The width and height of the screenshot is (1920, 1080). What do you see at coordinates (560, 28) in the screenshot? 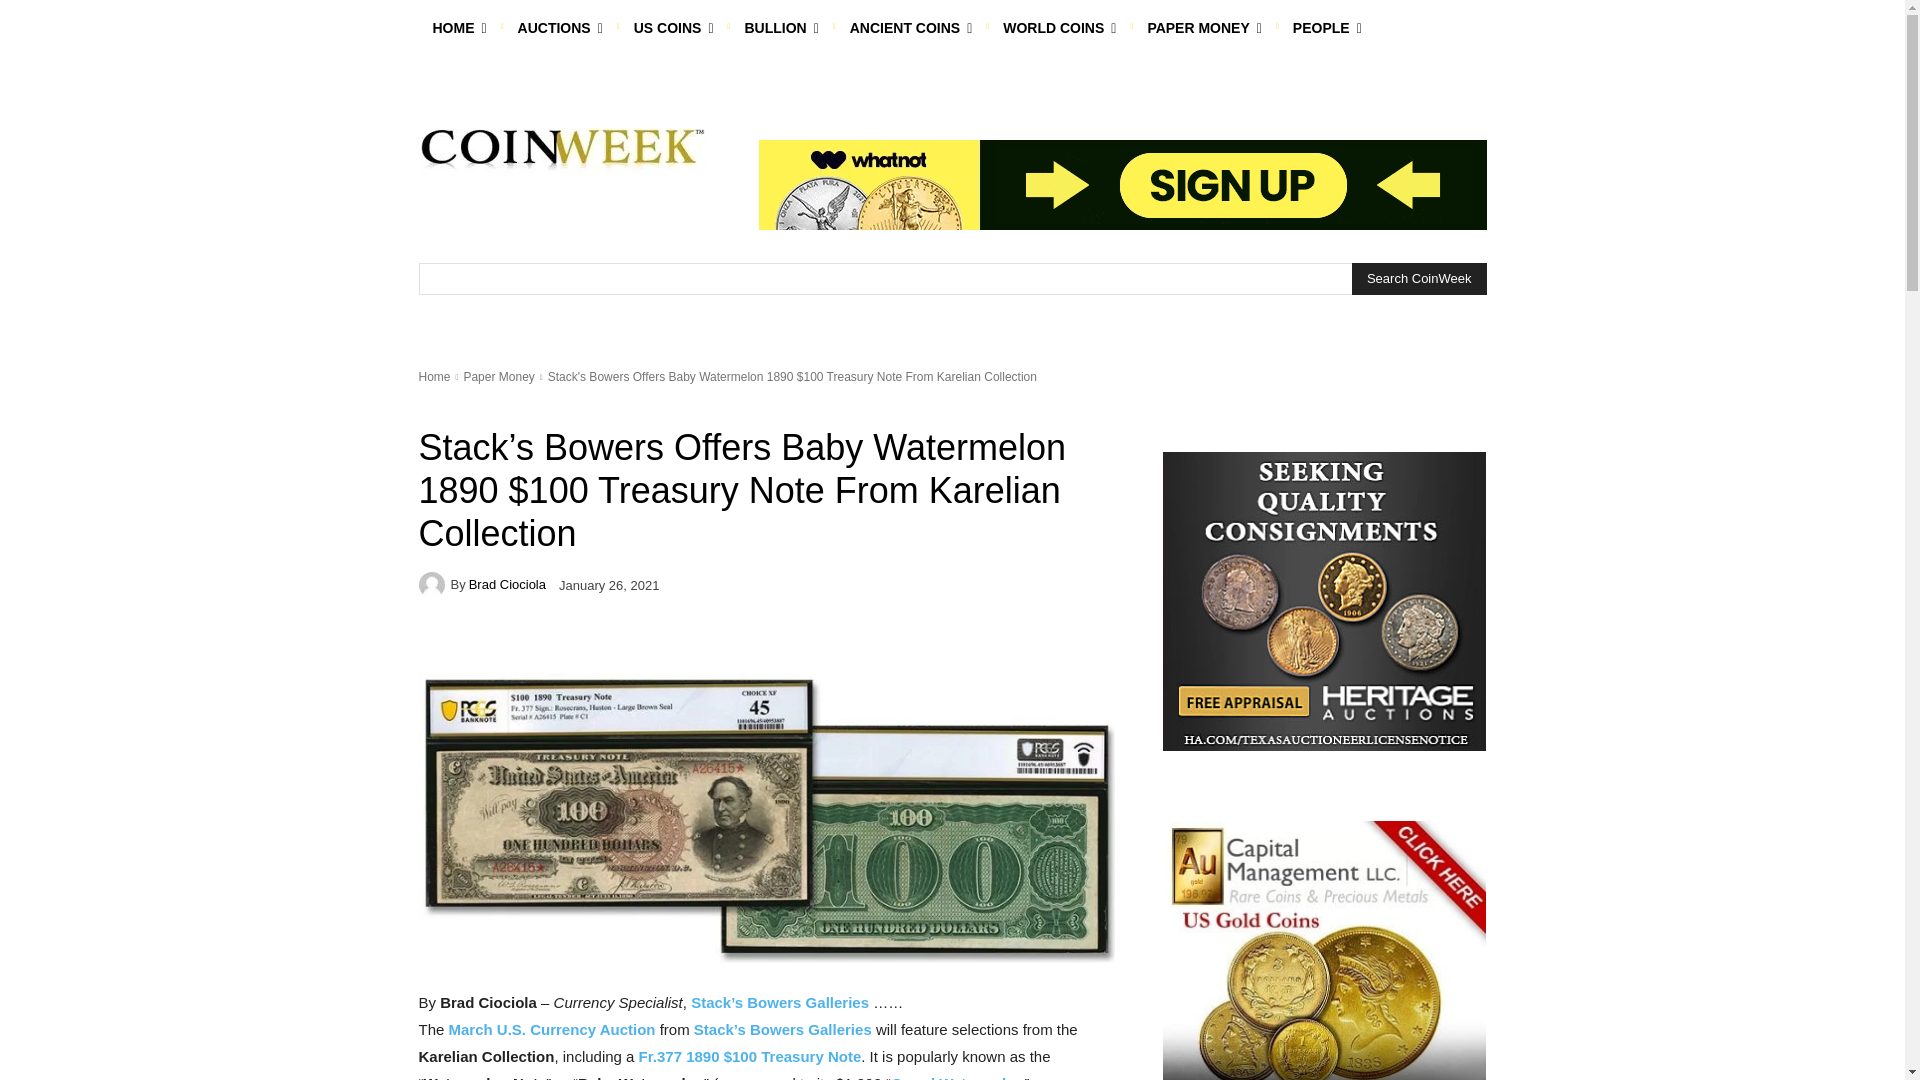
I see `AUCTIONS` at bounding box center [560, 28].